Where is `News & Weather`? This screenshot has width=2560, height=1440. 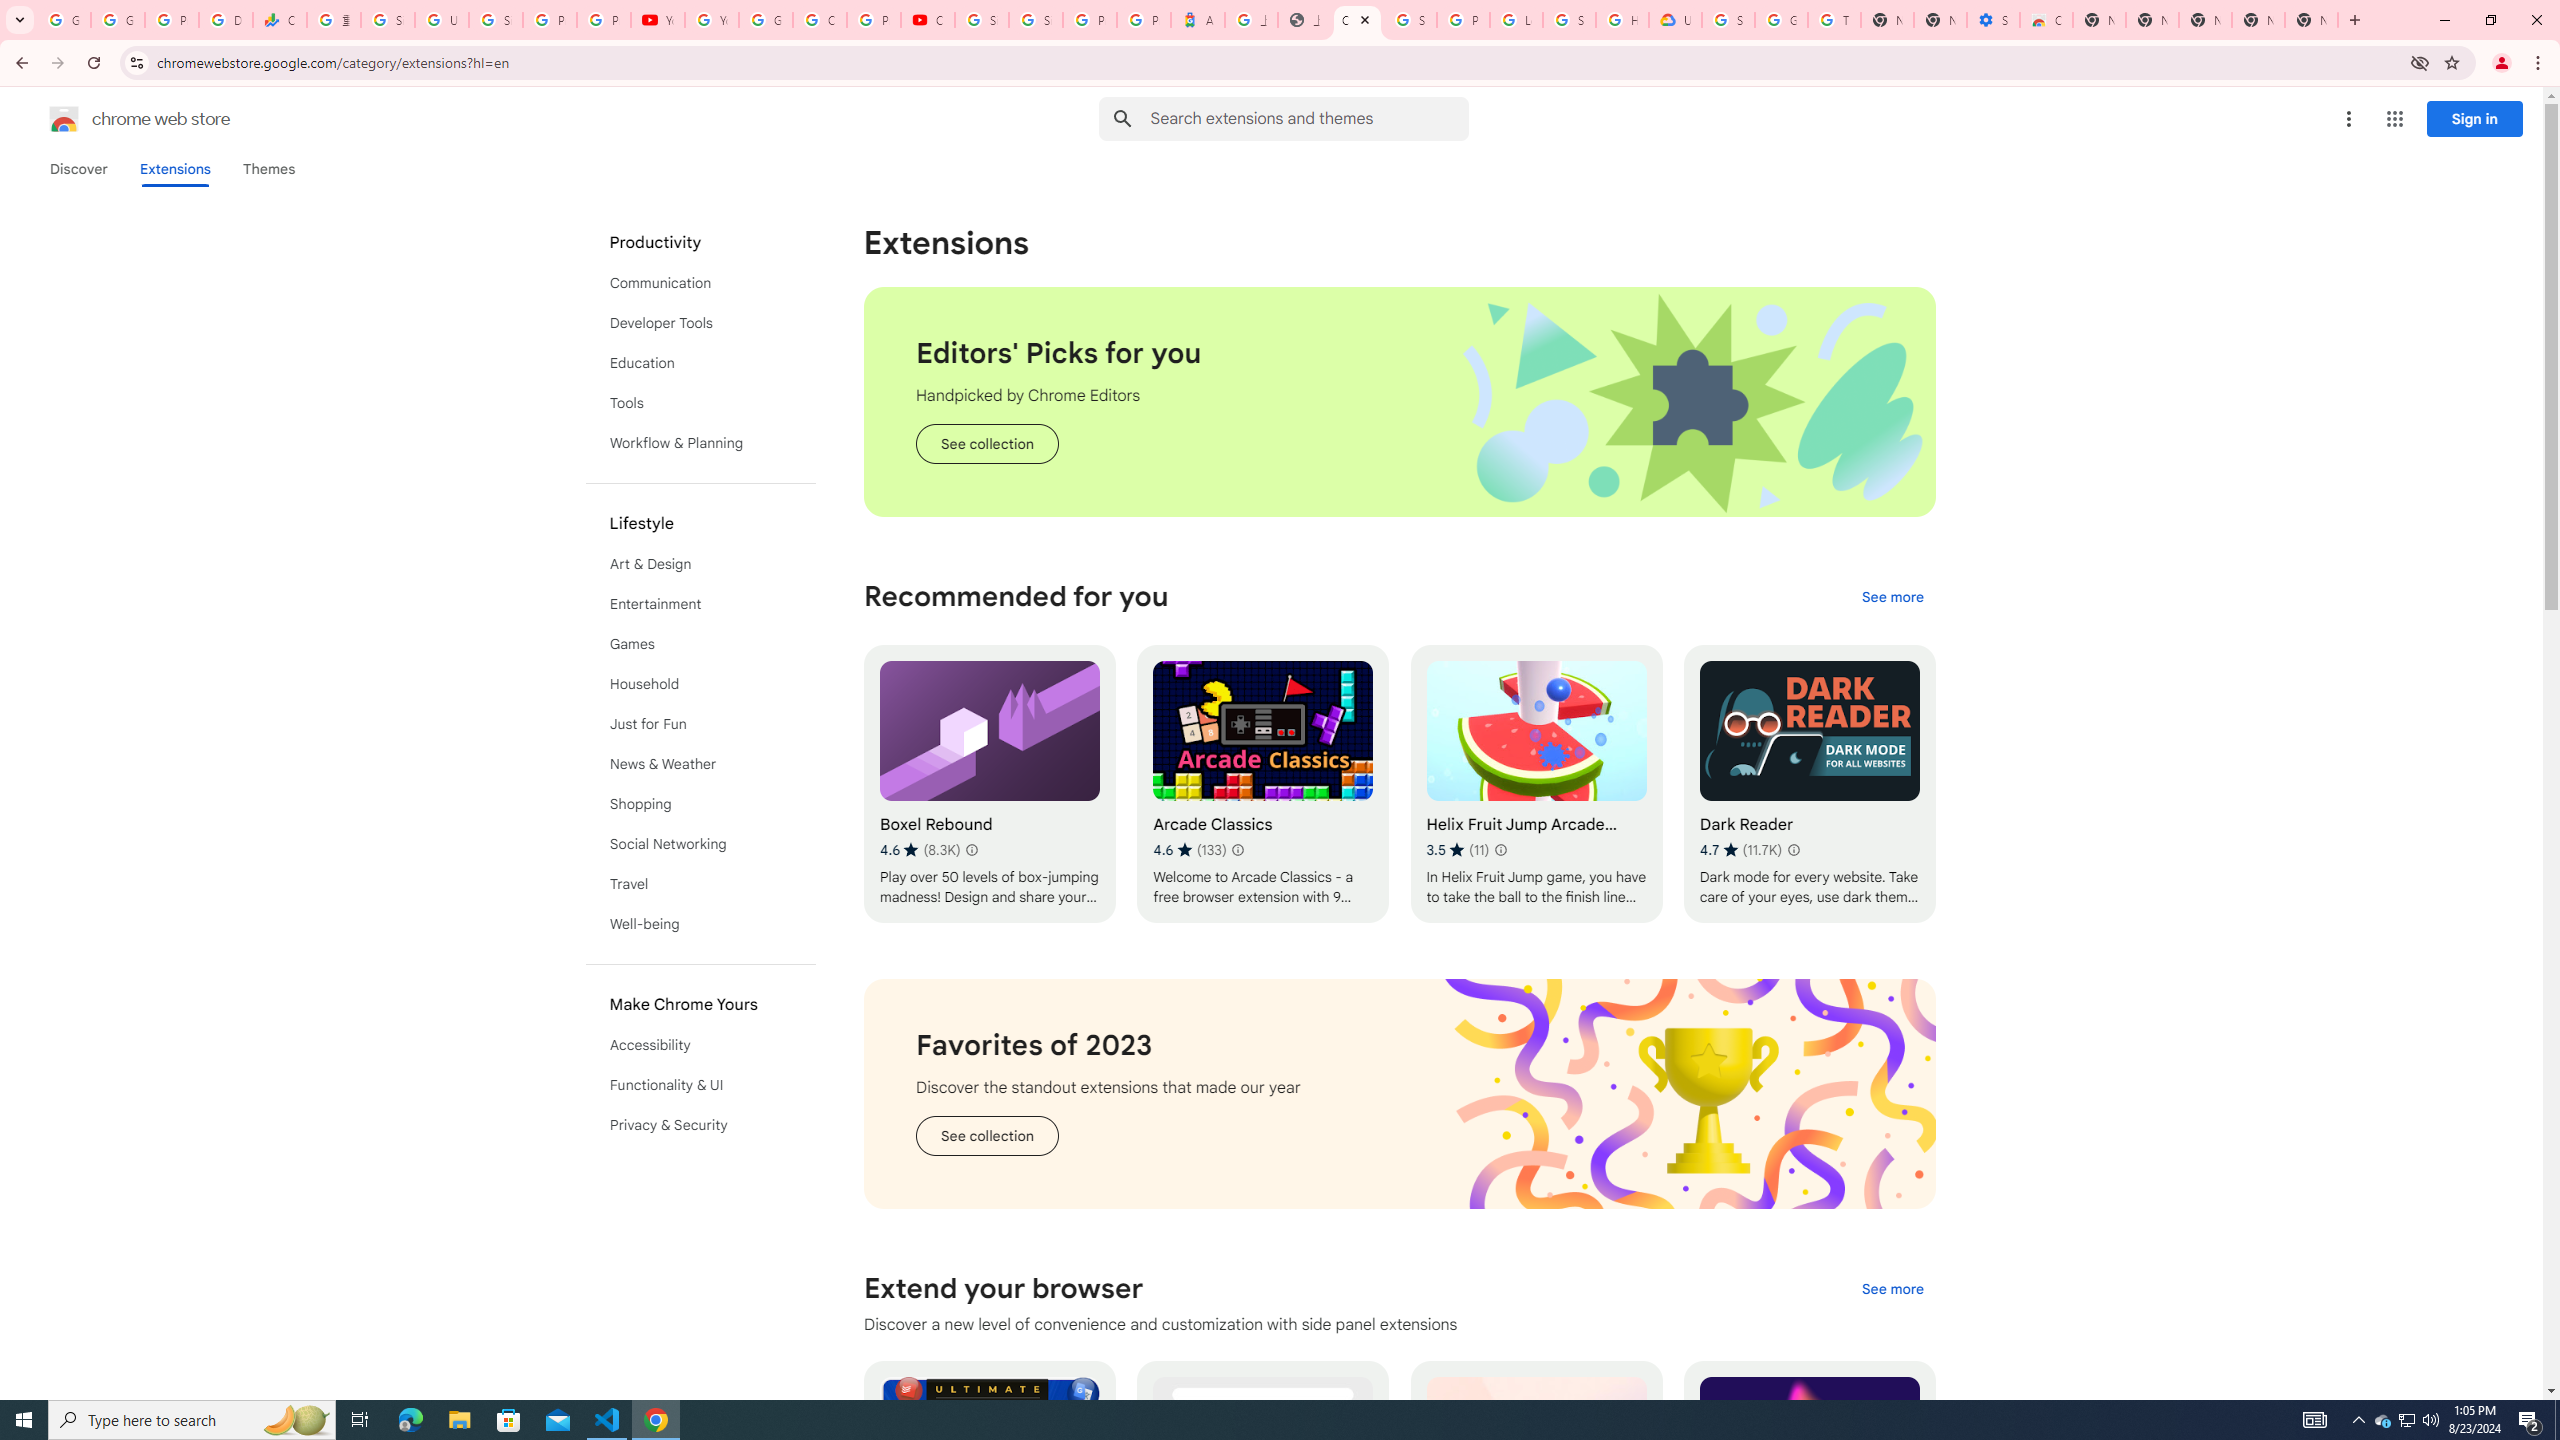
News & Weather is located at coordinates (701, 764).